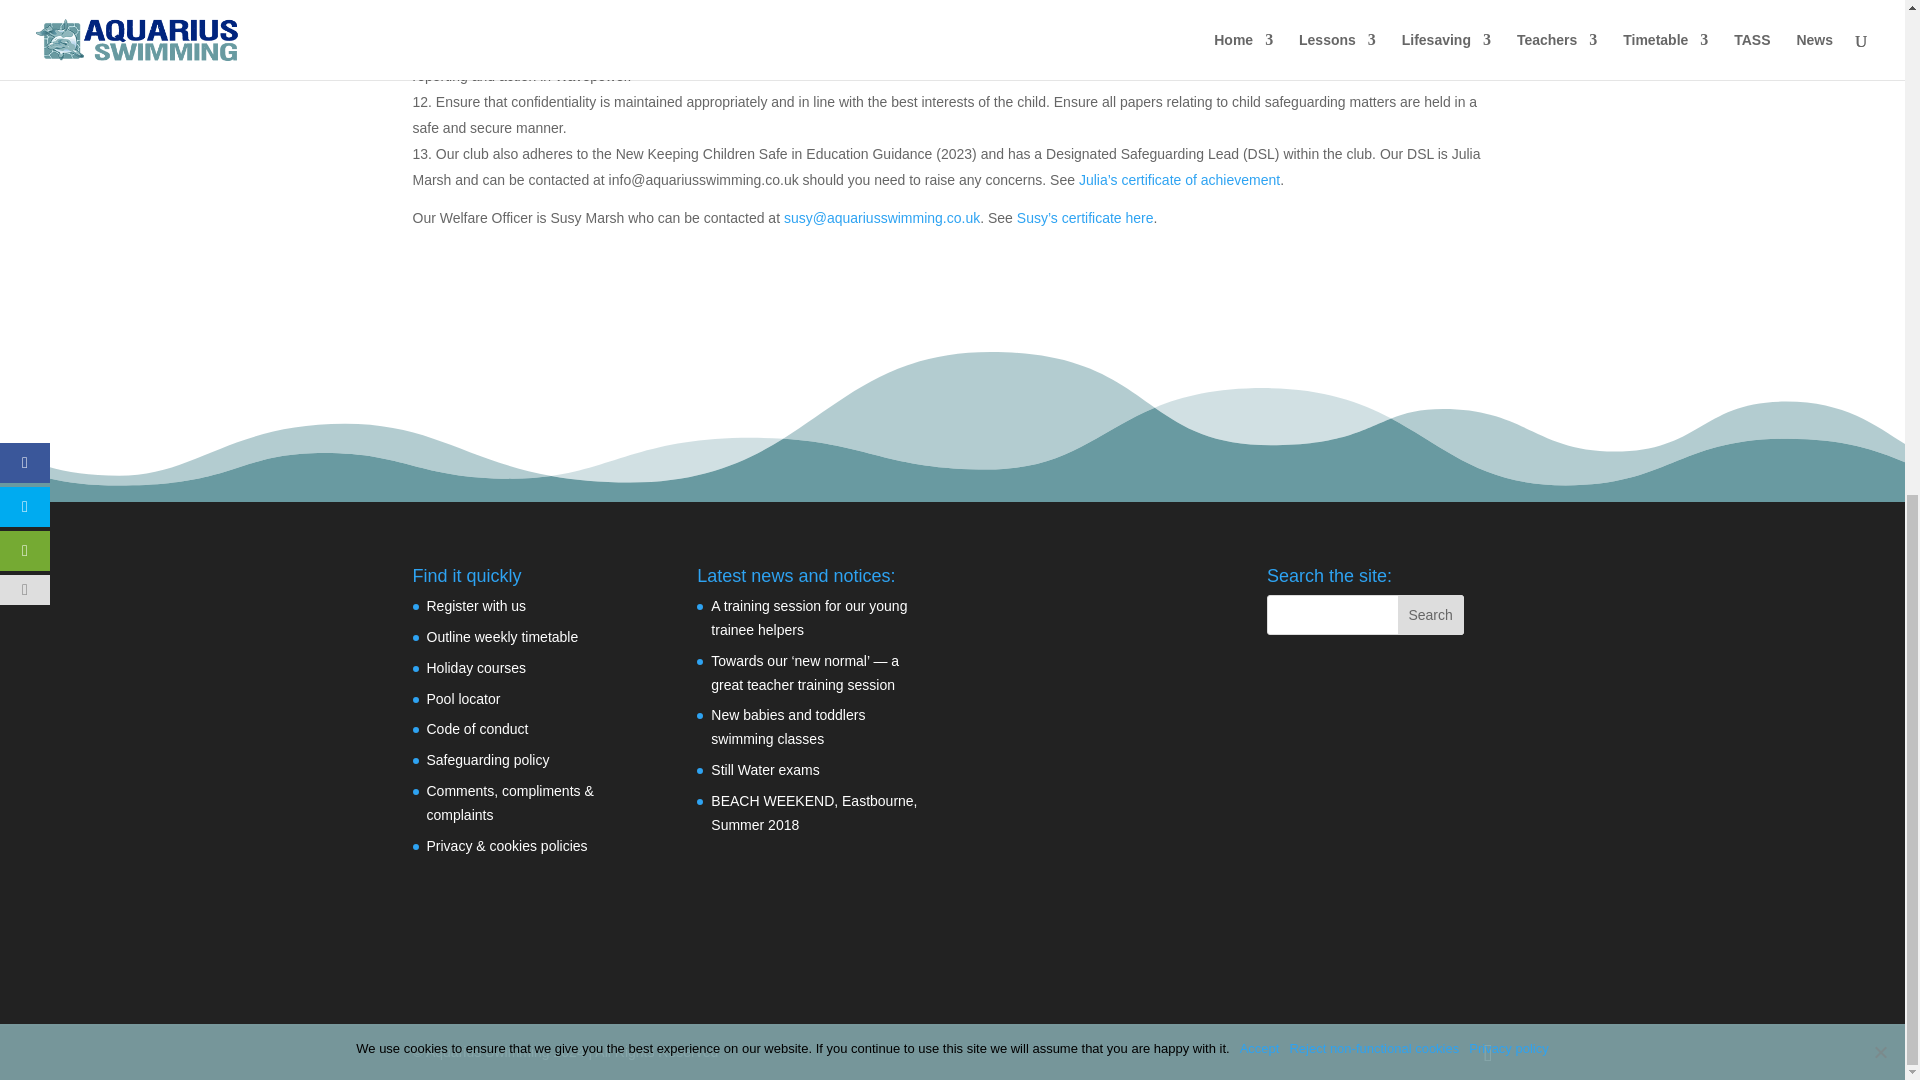 This screenshot has width=1920, height=1080. Describe the element at coordinates (1430, 615) in the screenshot. I see `Search` at that location.